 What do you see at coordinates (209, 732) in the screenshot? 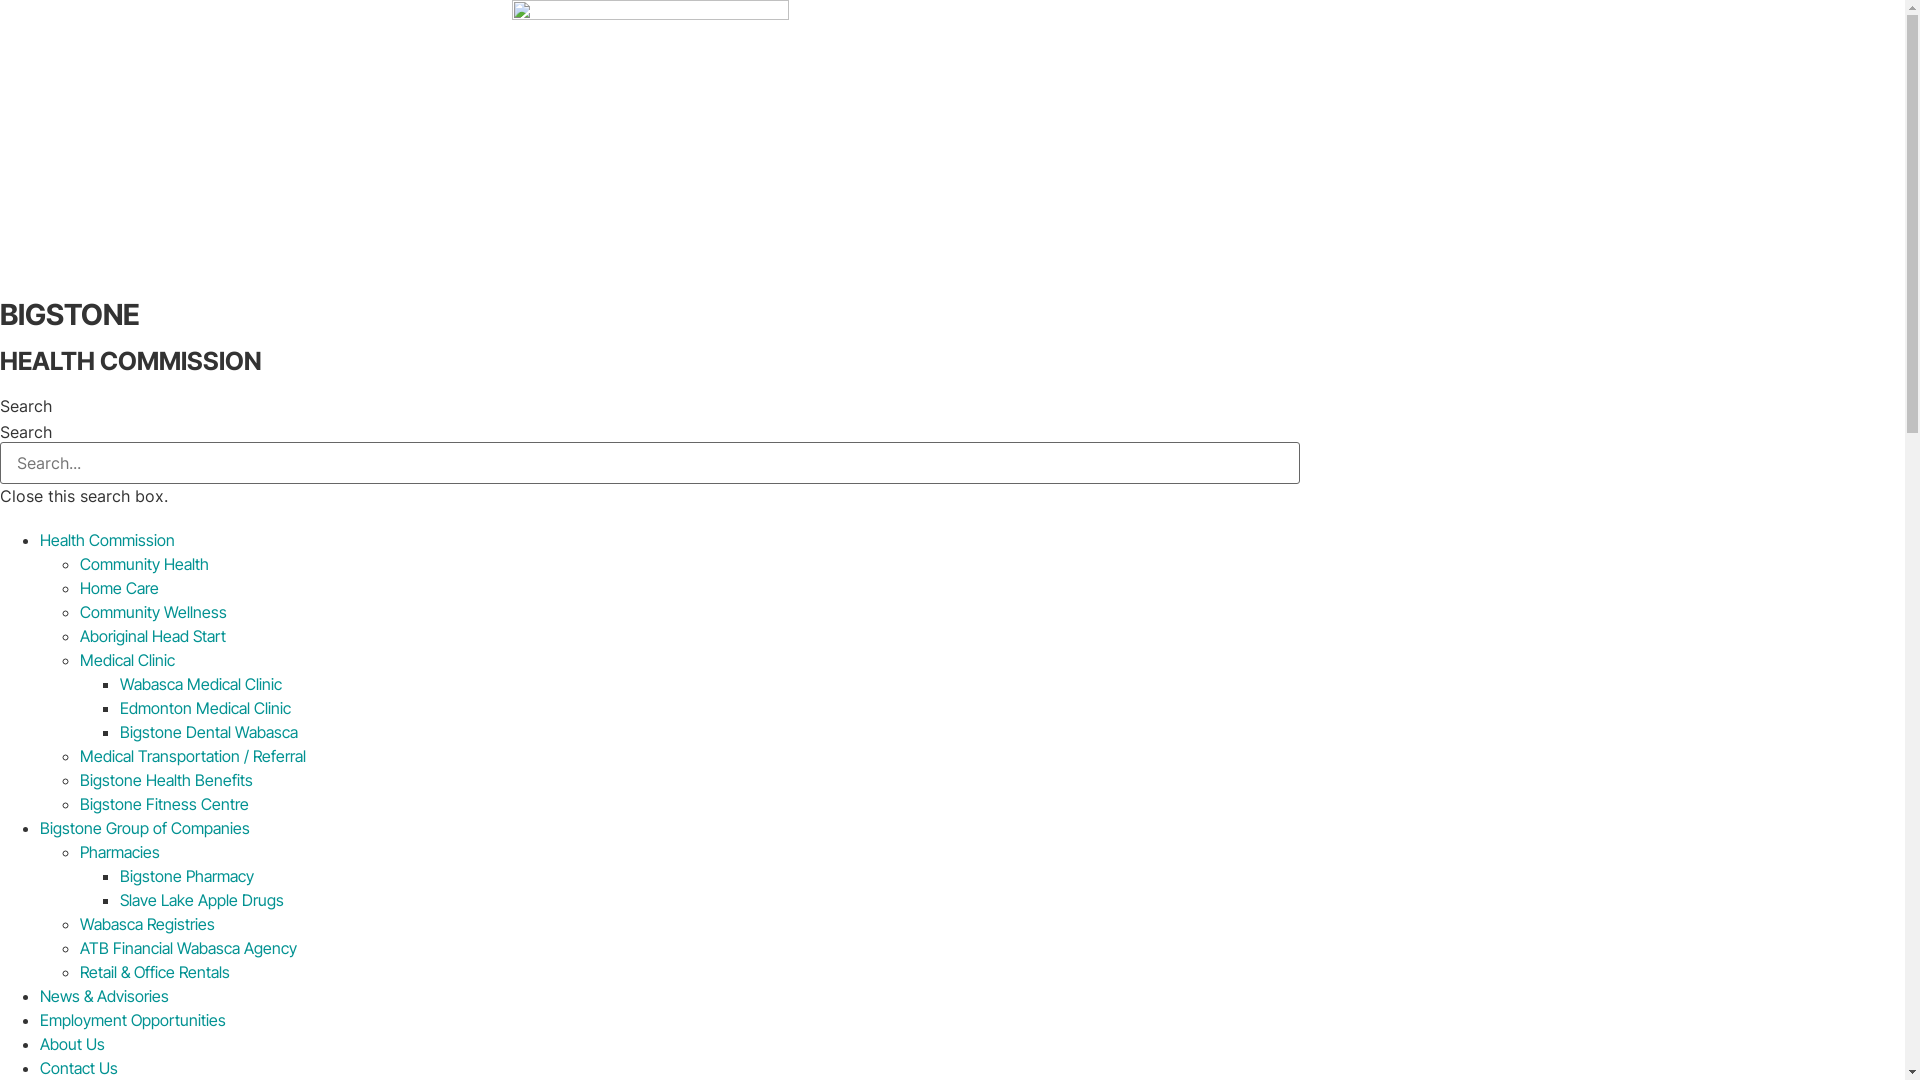
I see `Bigstone Dental Wabasca` at bounding box center [209, 732].